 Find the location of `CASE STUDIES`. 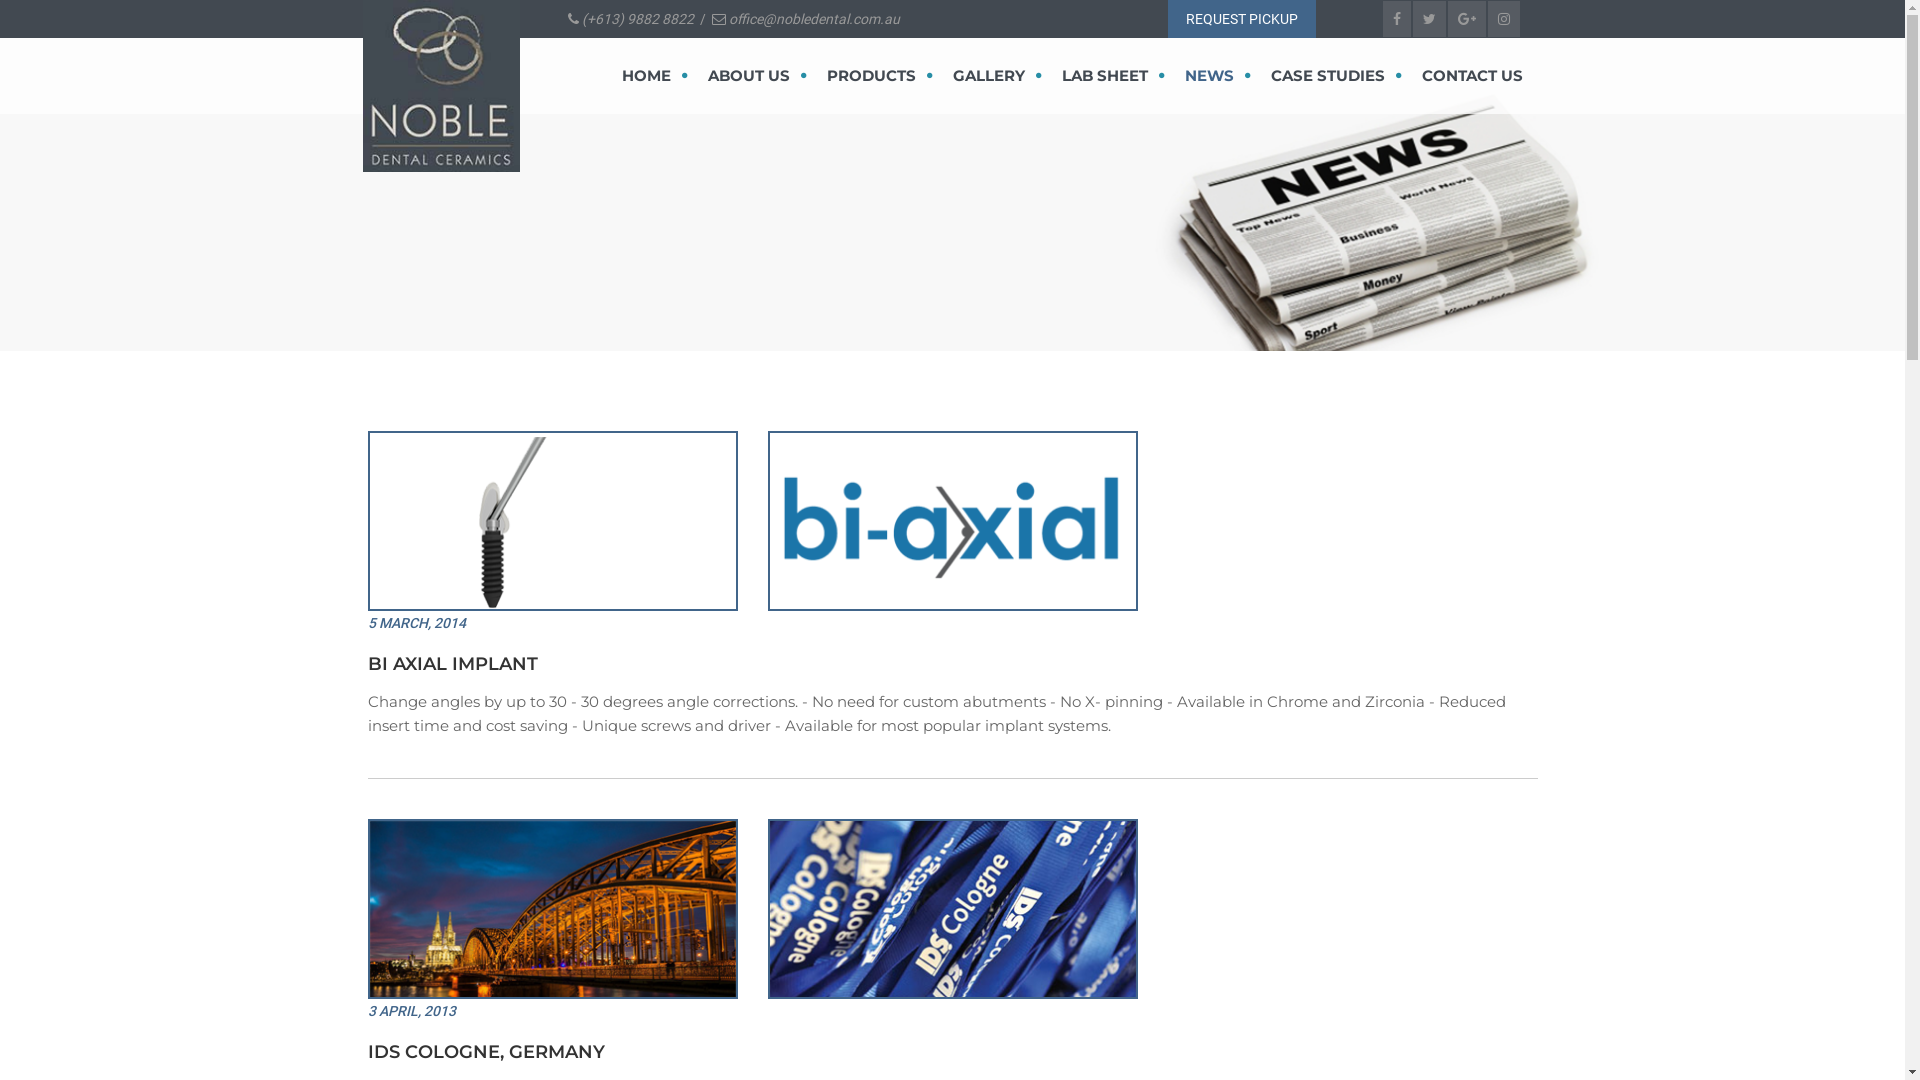

CASE STUDIES is located at coordinates (1336, 76).